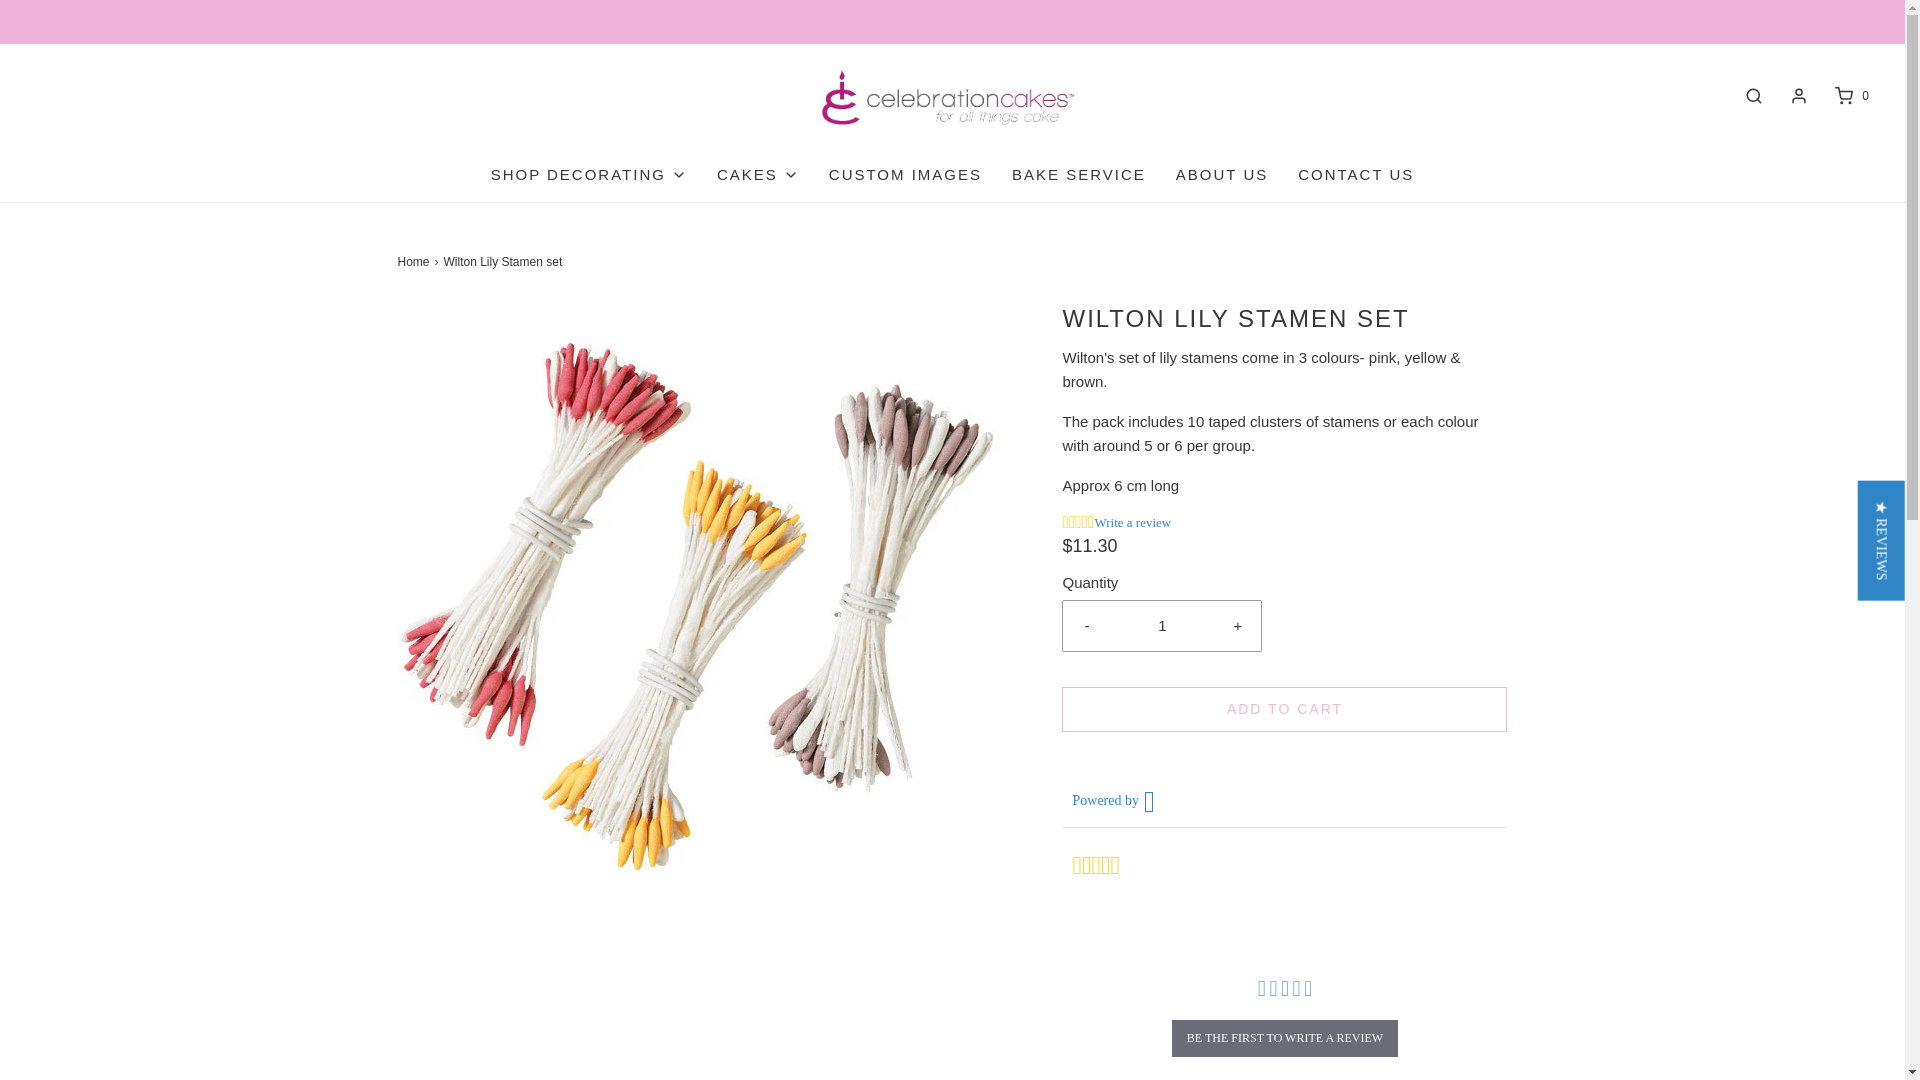 The height and width of the screenshot is (1080, 1920). I want to click on Log in, so click(1798, 96).